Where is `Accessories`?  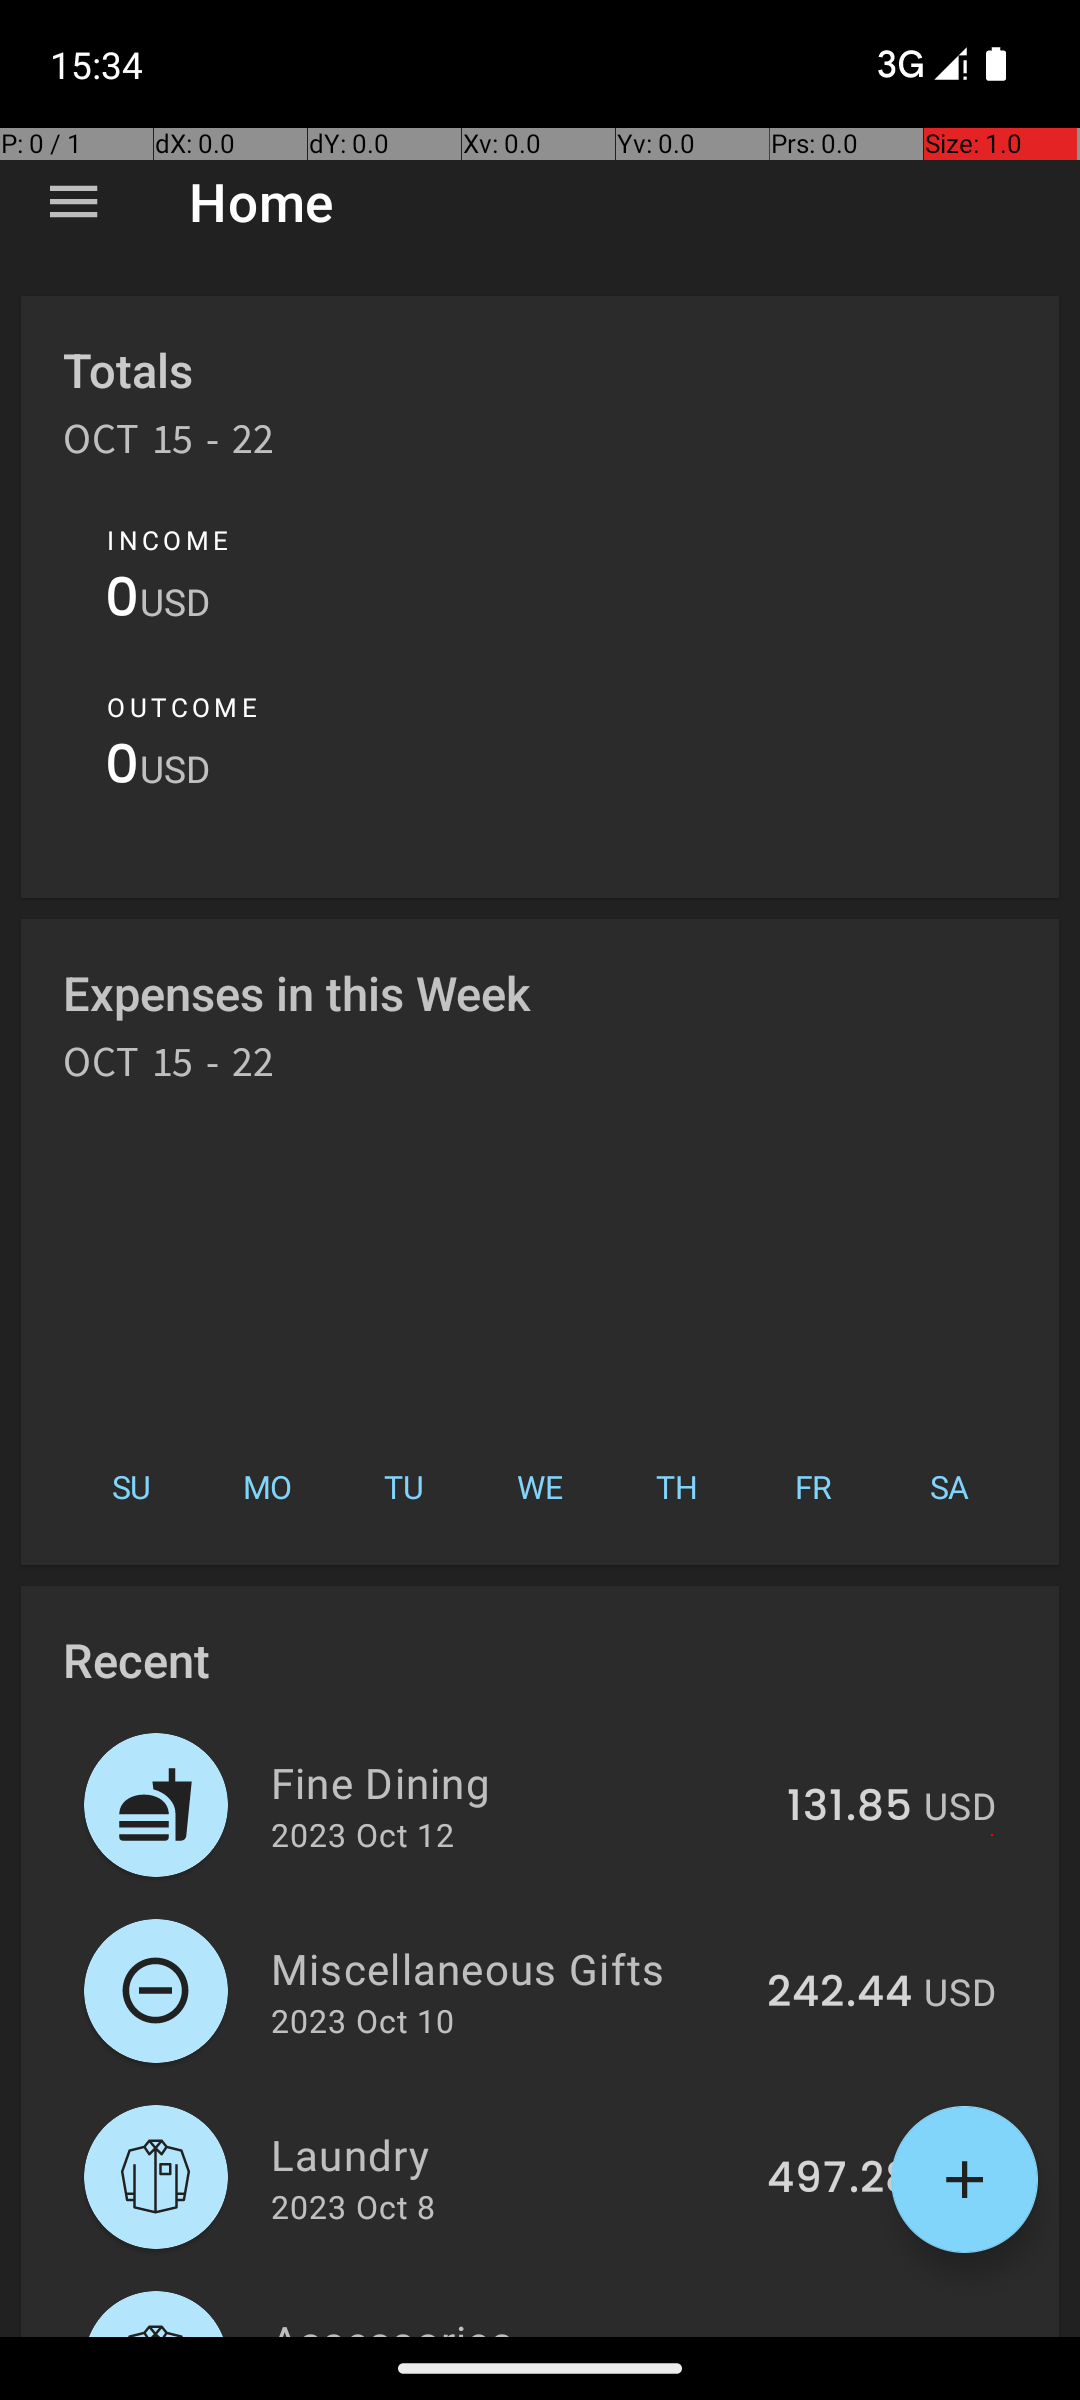
Accessories is located at coordinates (510, 2324).